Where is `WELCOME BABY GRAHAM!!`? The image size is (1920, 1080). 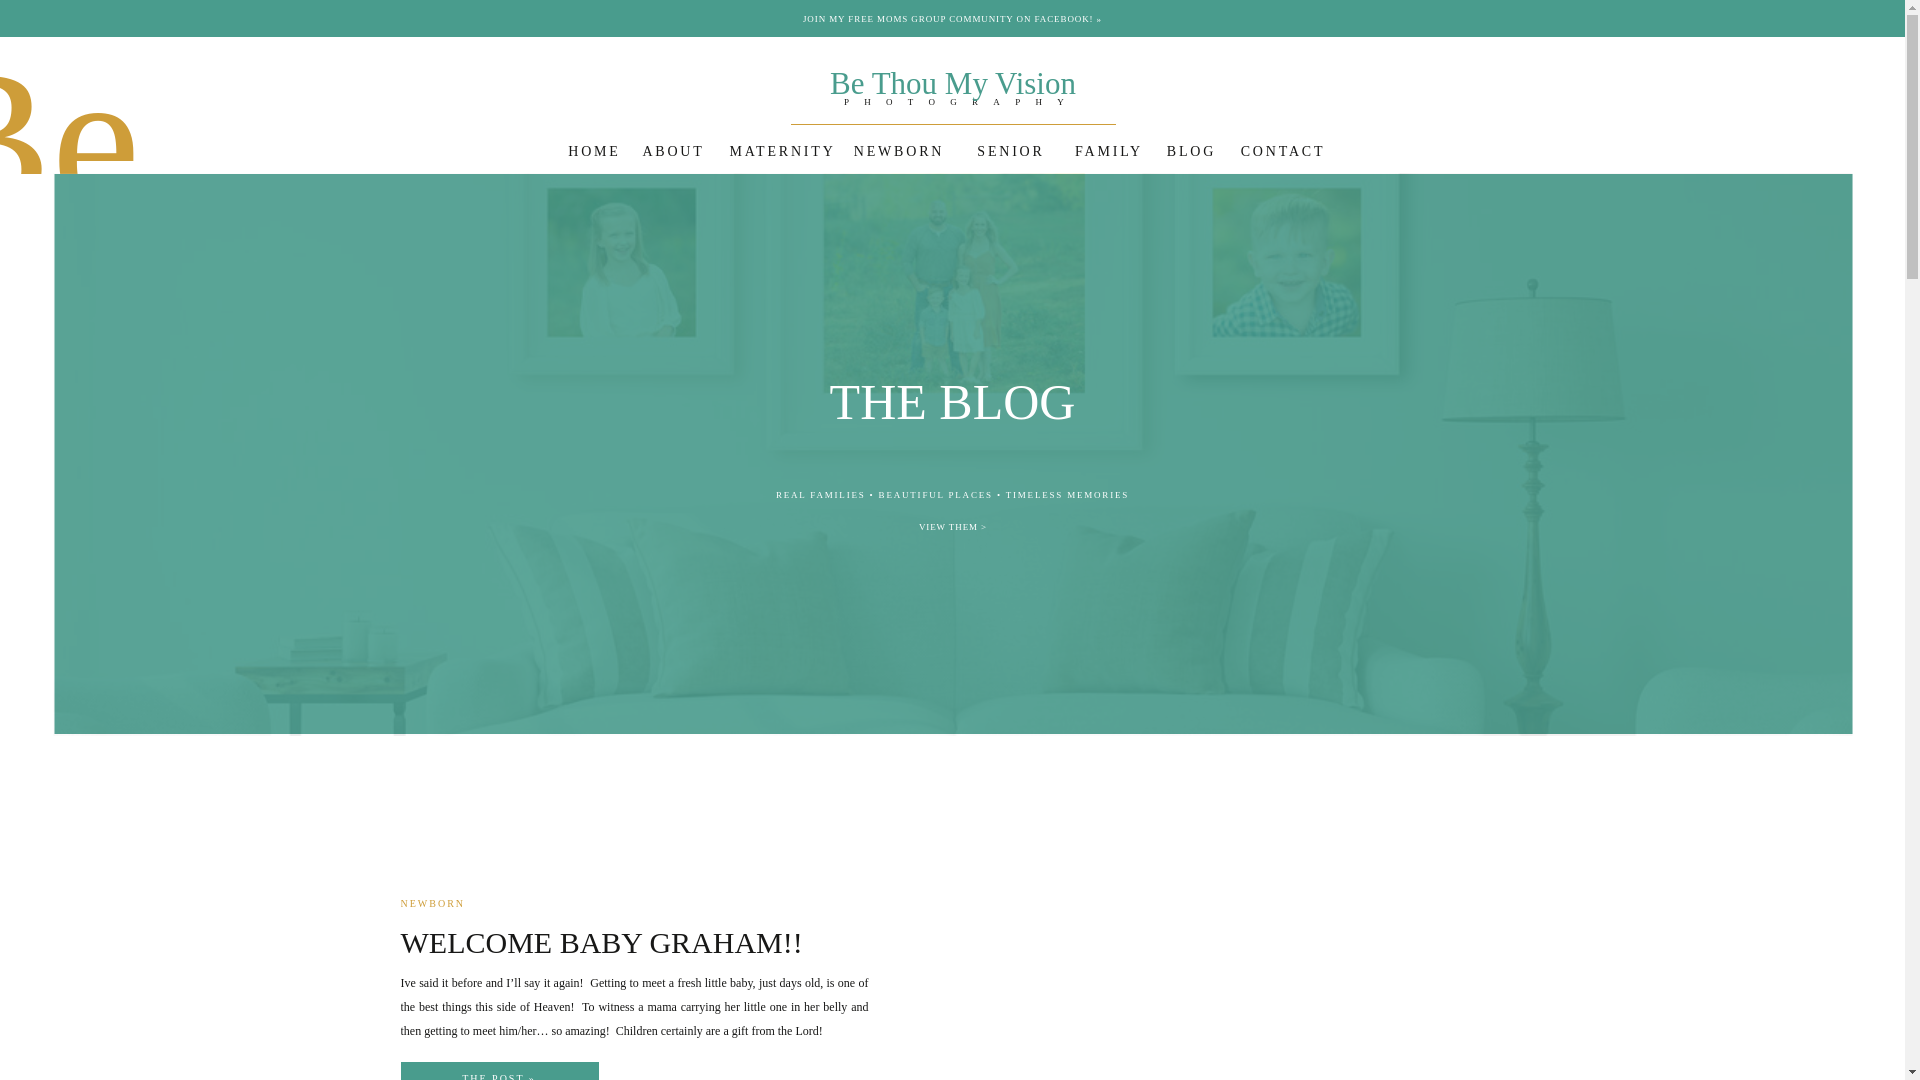 WELCOME BABY GRAHAM!! is located at coordinates (600, 942).